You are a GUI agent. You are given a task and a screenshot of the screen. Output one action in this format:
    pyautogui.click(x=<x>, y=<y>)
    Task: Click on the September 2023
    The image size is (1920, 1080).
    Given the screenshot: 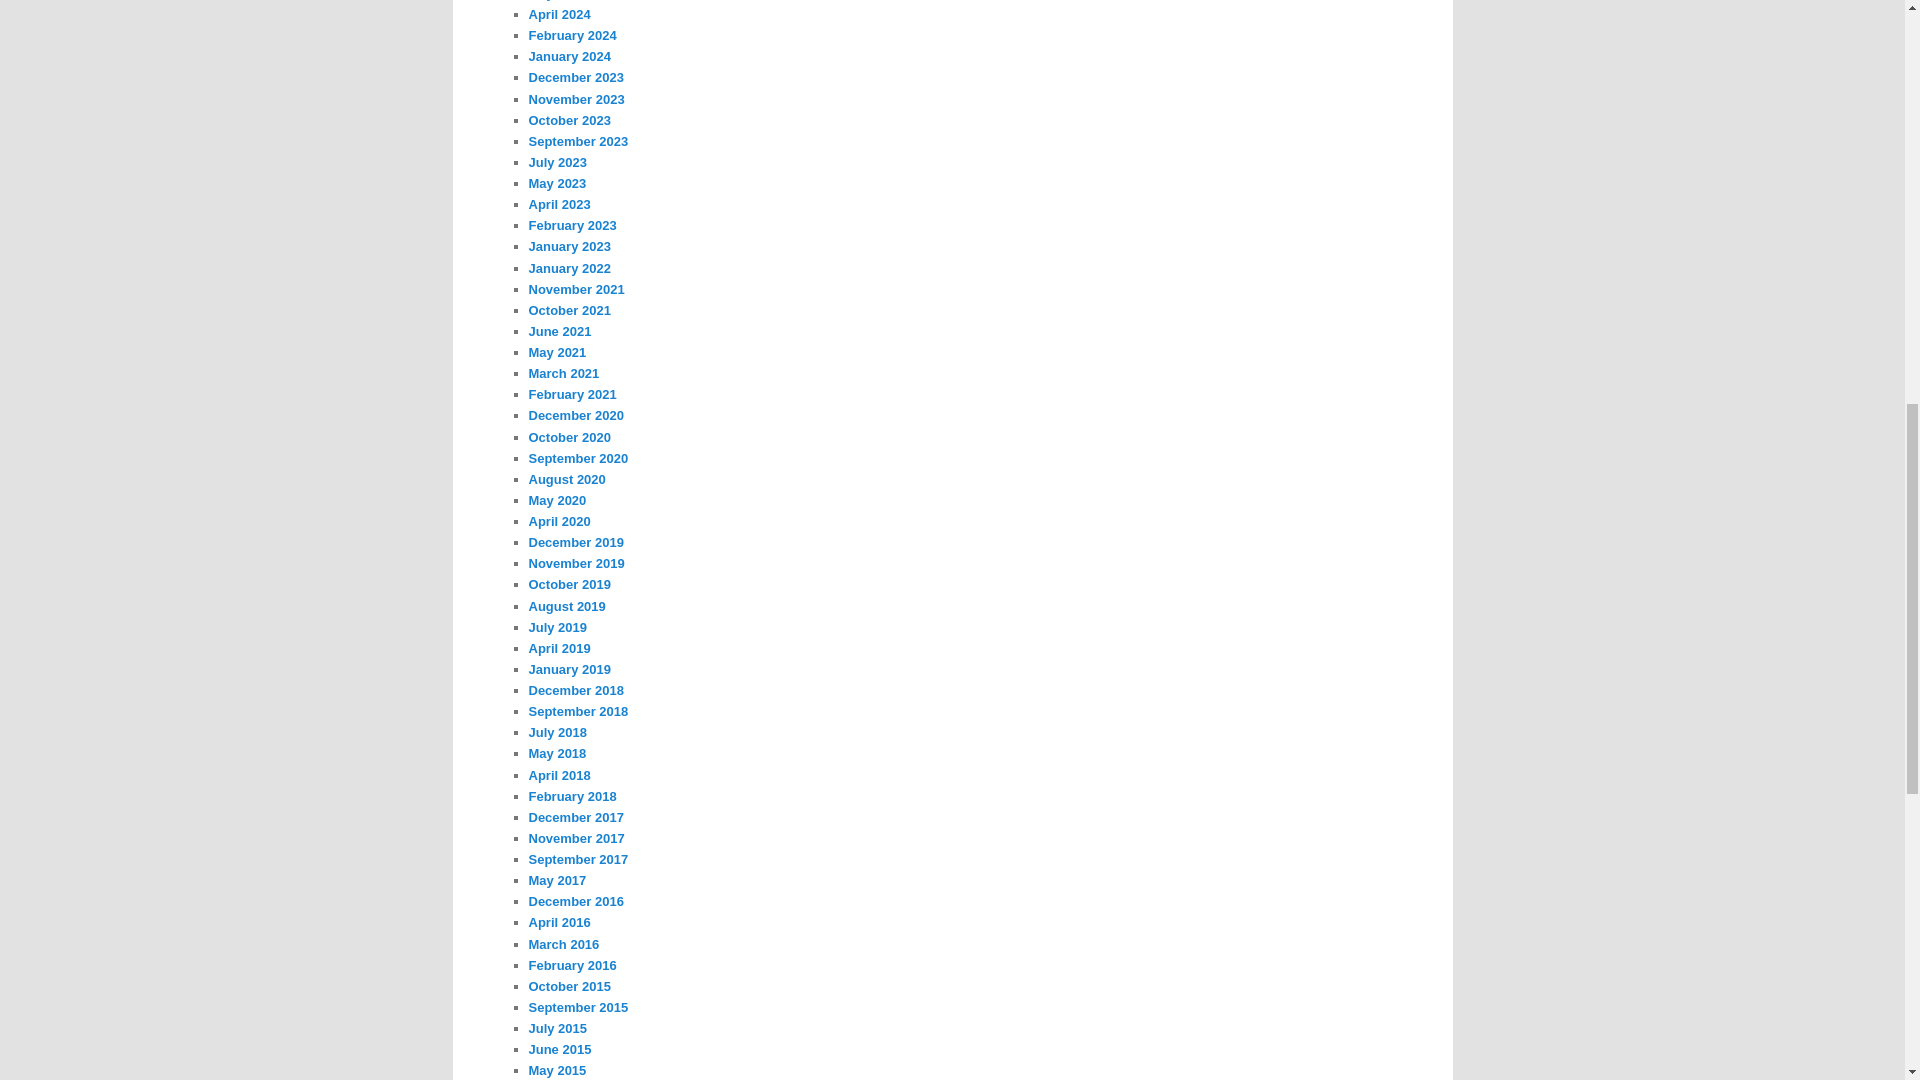 What is the action you would take?
    pyautogui.click(x=578, y=141)
    